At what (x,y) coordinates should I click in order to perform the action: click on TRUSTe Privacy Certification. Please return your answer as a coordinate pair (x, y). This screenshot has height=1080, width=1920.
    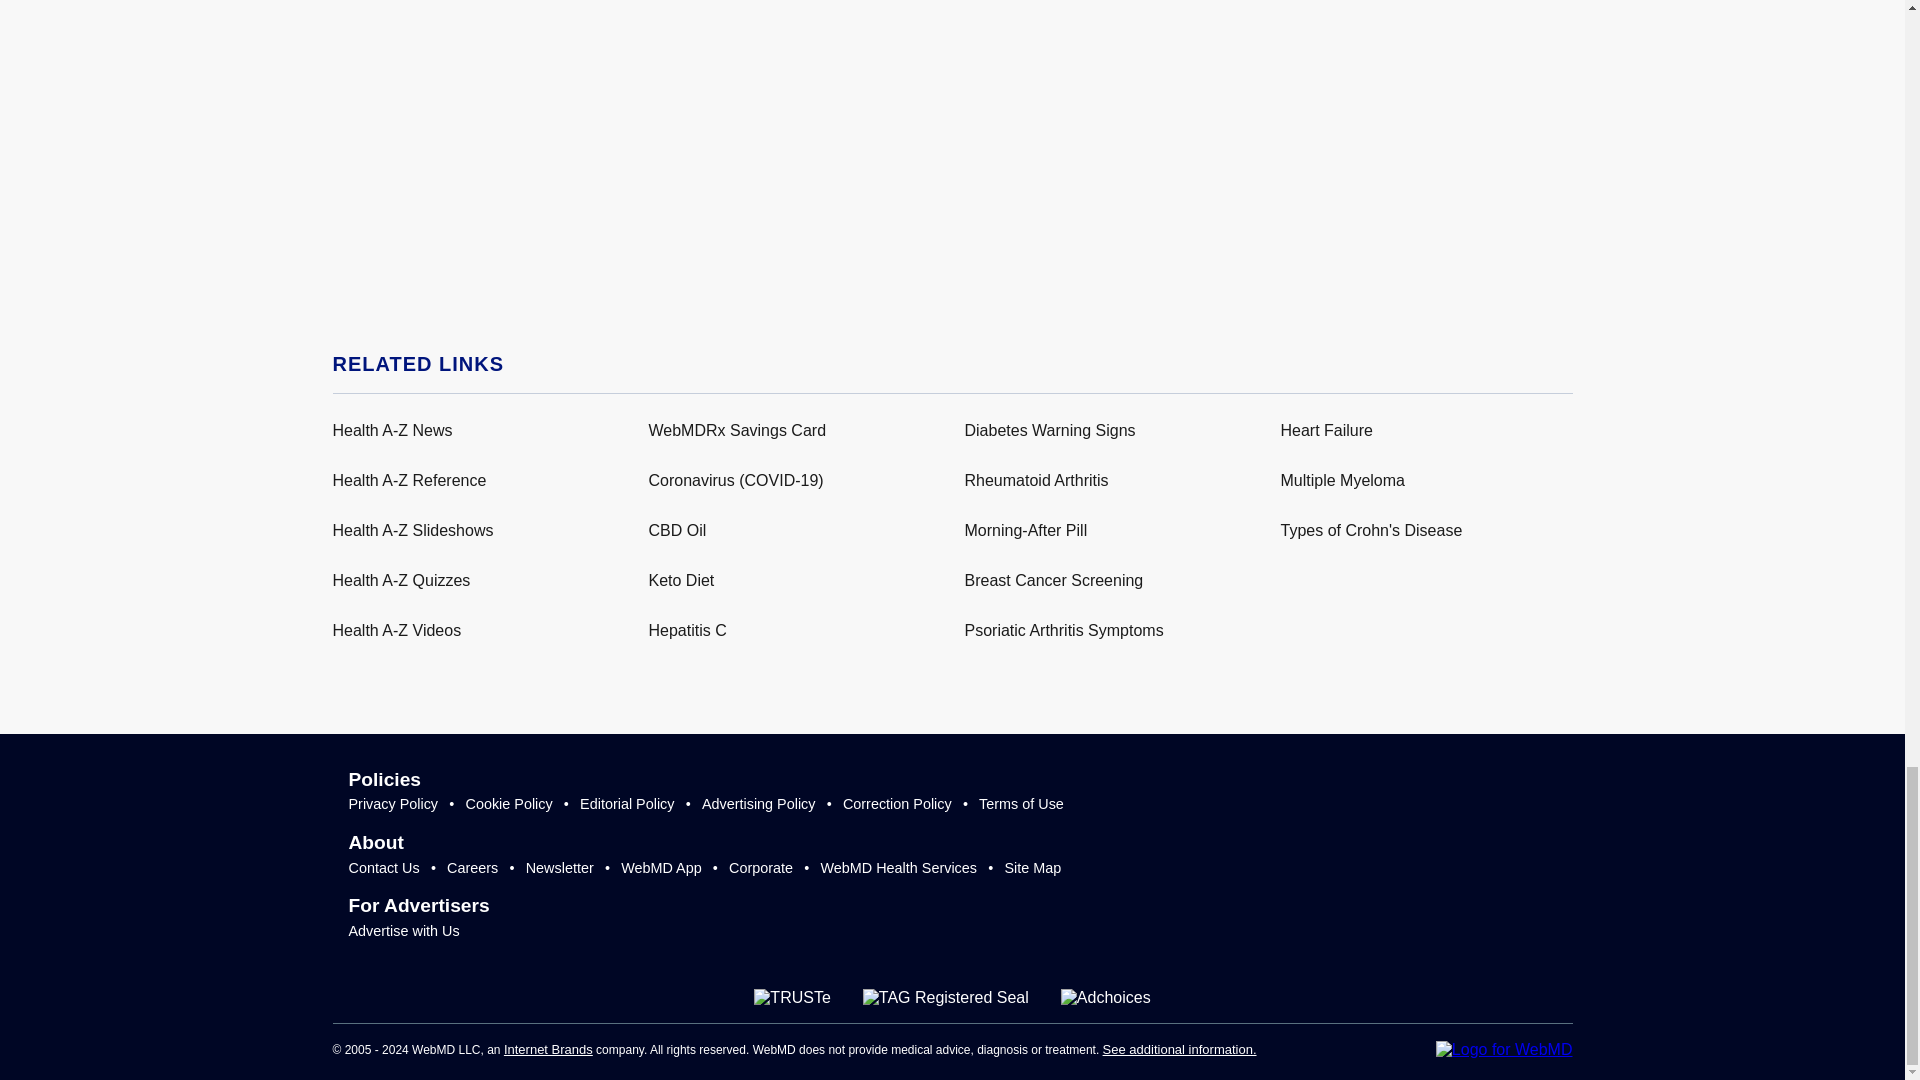
    Looking at the image, I should click on (792, 998).